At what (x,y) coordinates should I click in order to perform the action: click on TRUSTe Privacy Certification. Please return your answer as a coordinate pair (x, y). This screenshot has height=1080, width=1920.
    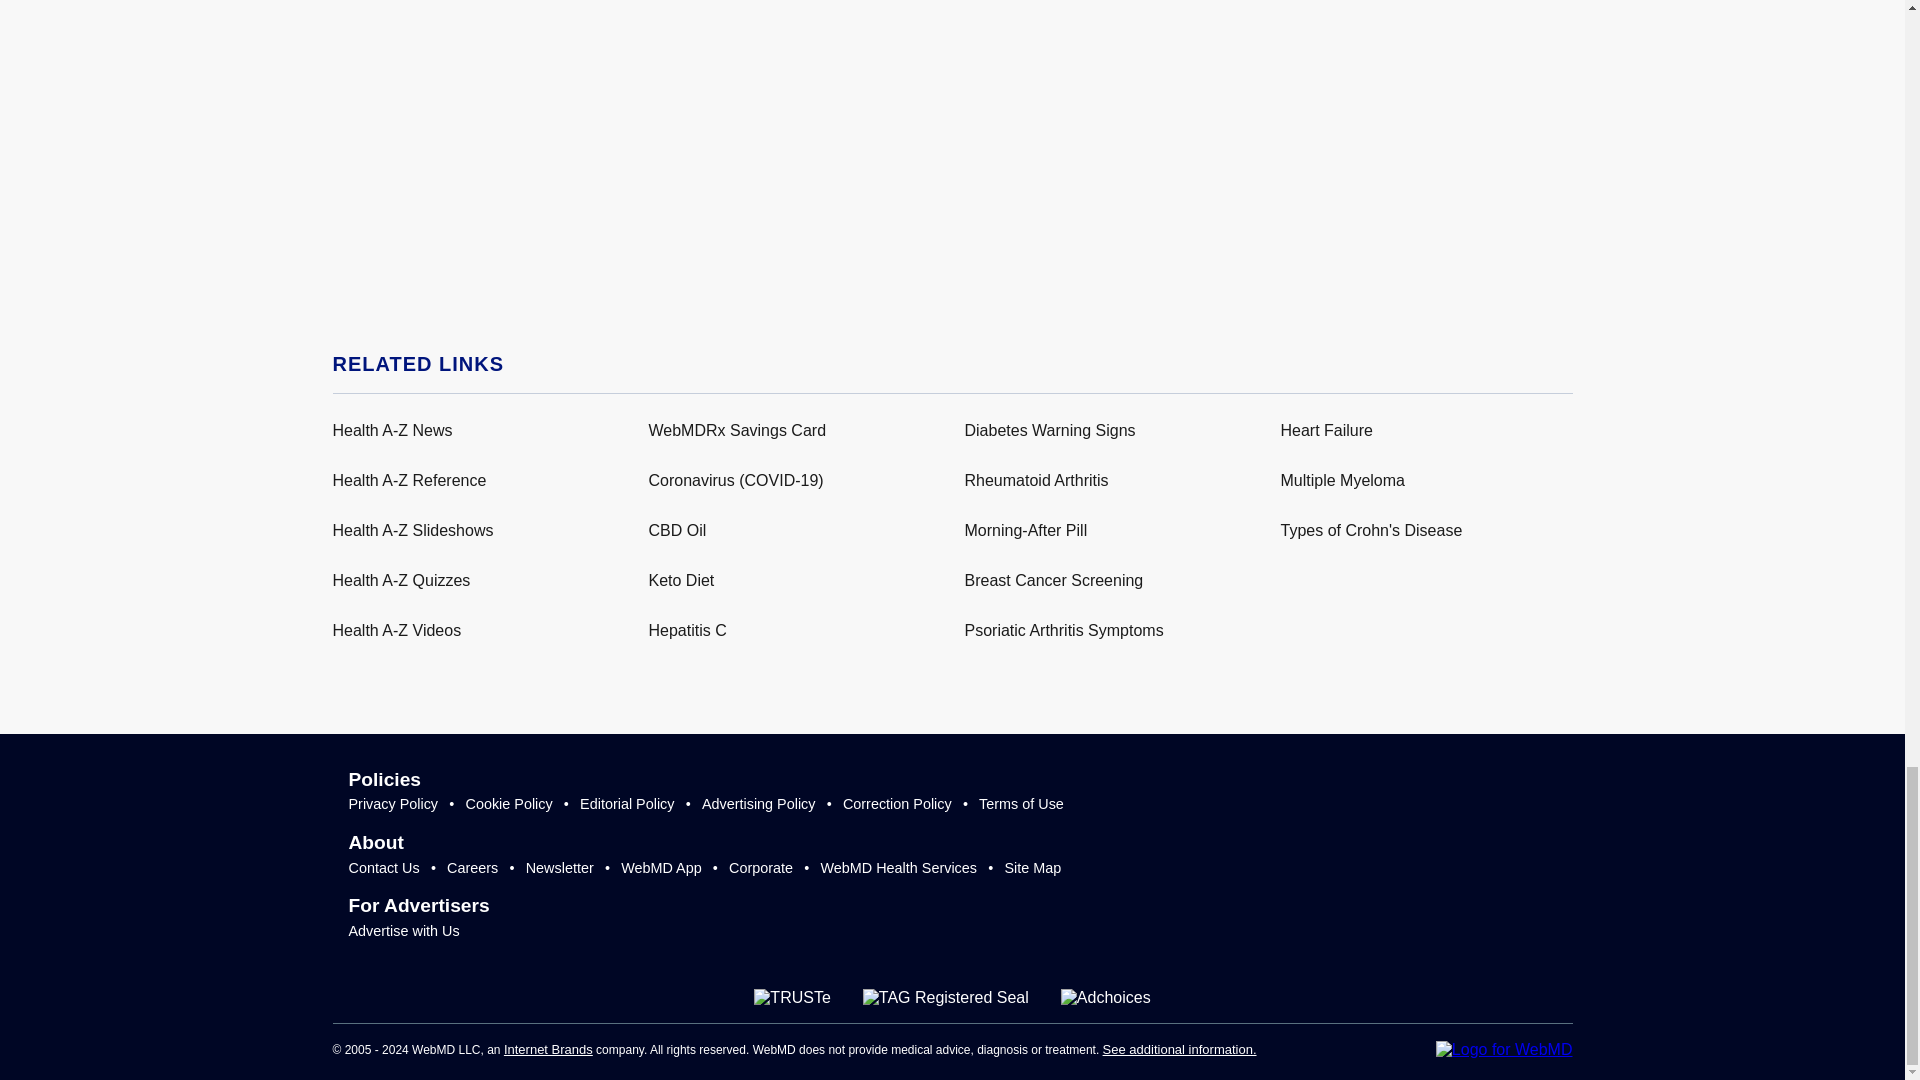
    Looking at the image, I should click on (792, 998).